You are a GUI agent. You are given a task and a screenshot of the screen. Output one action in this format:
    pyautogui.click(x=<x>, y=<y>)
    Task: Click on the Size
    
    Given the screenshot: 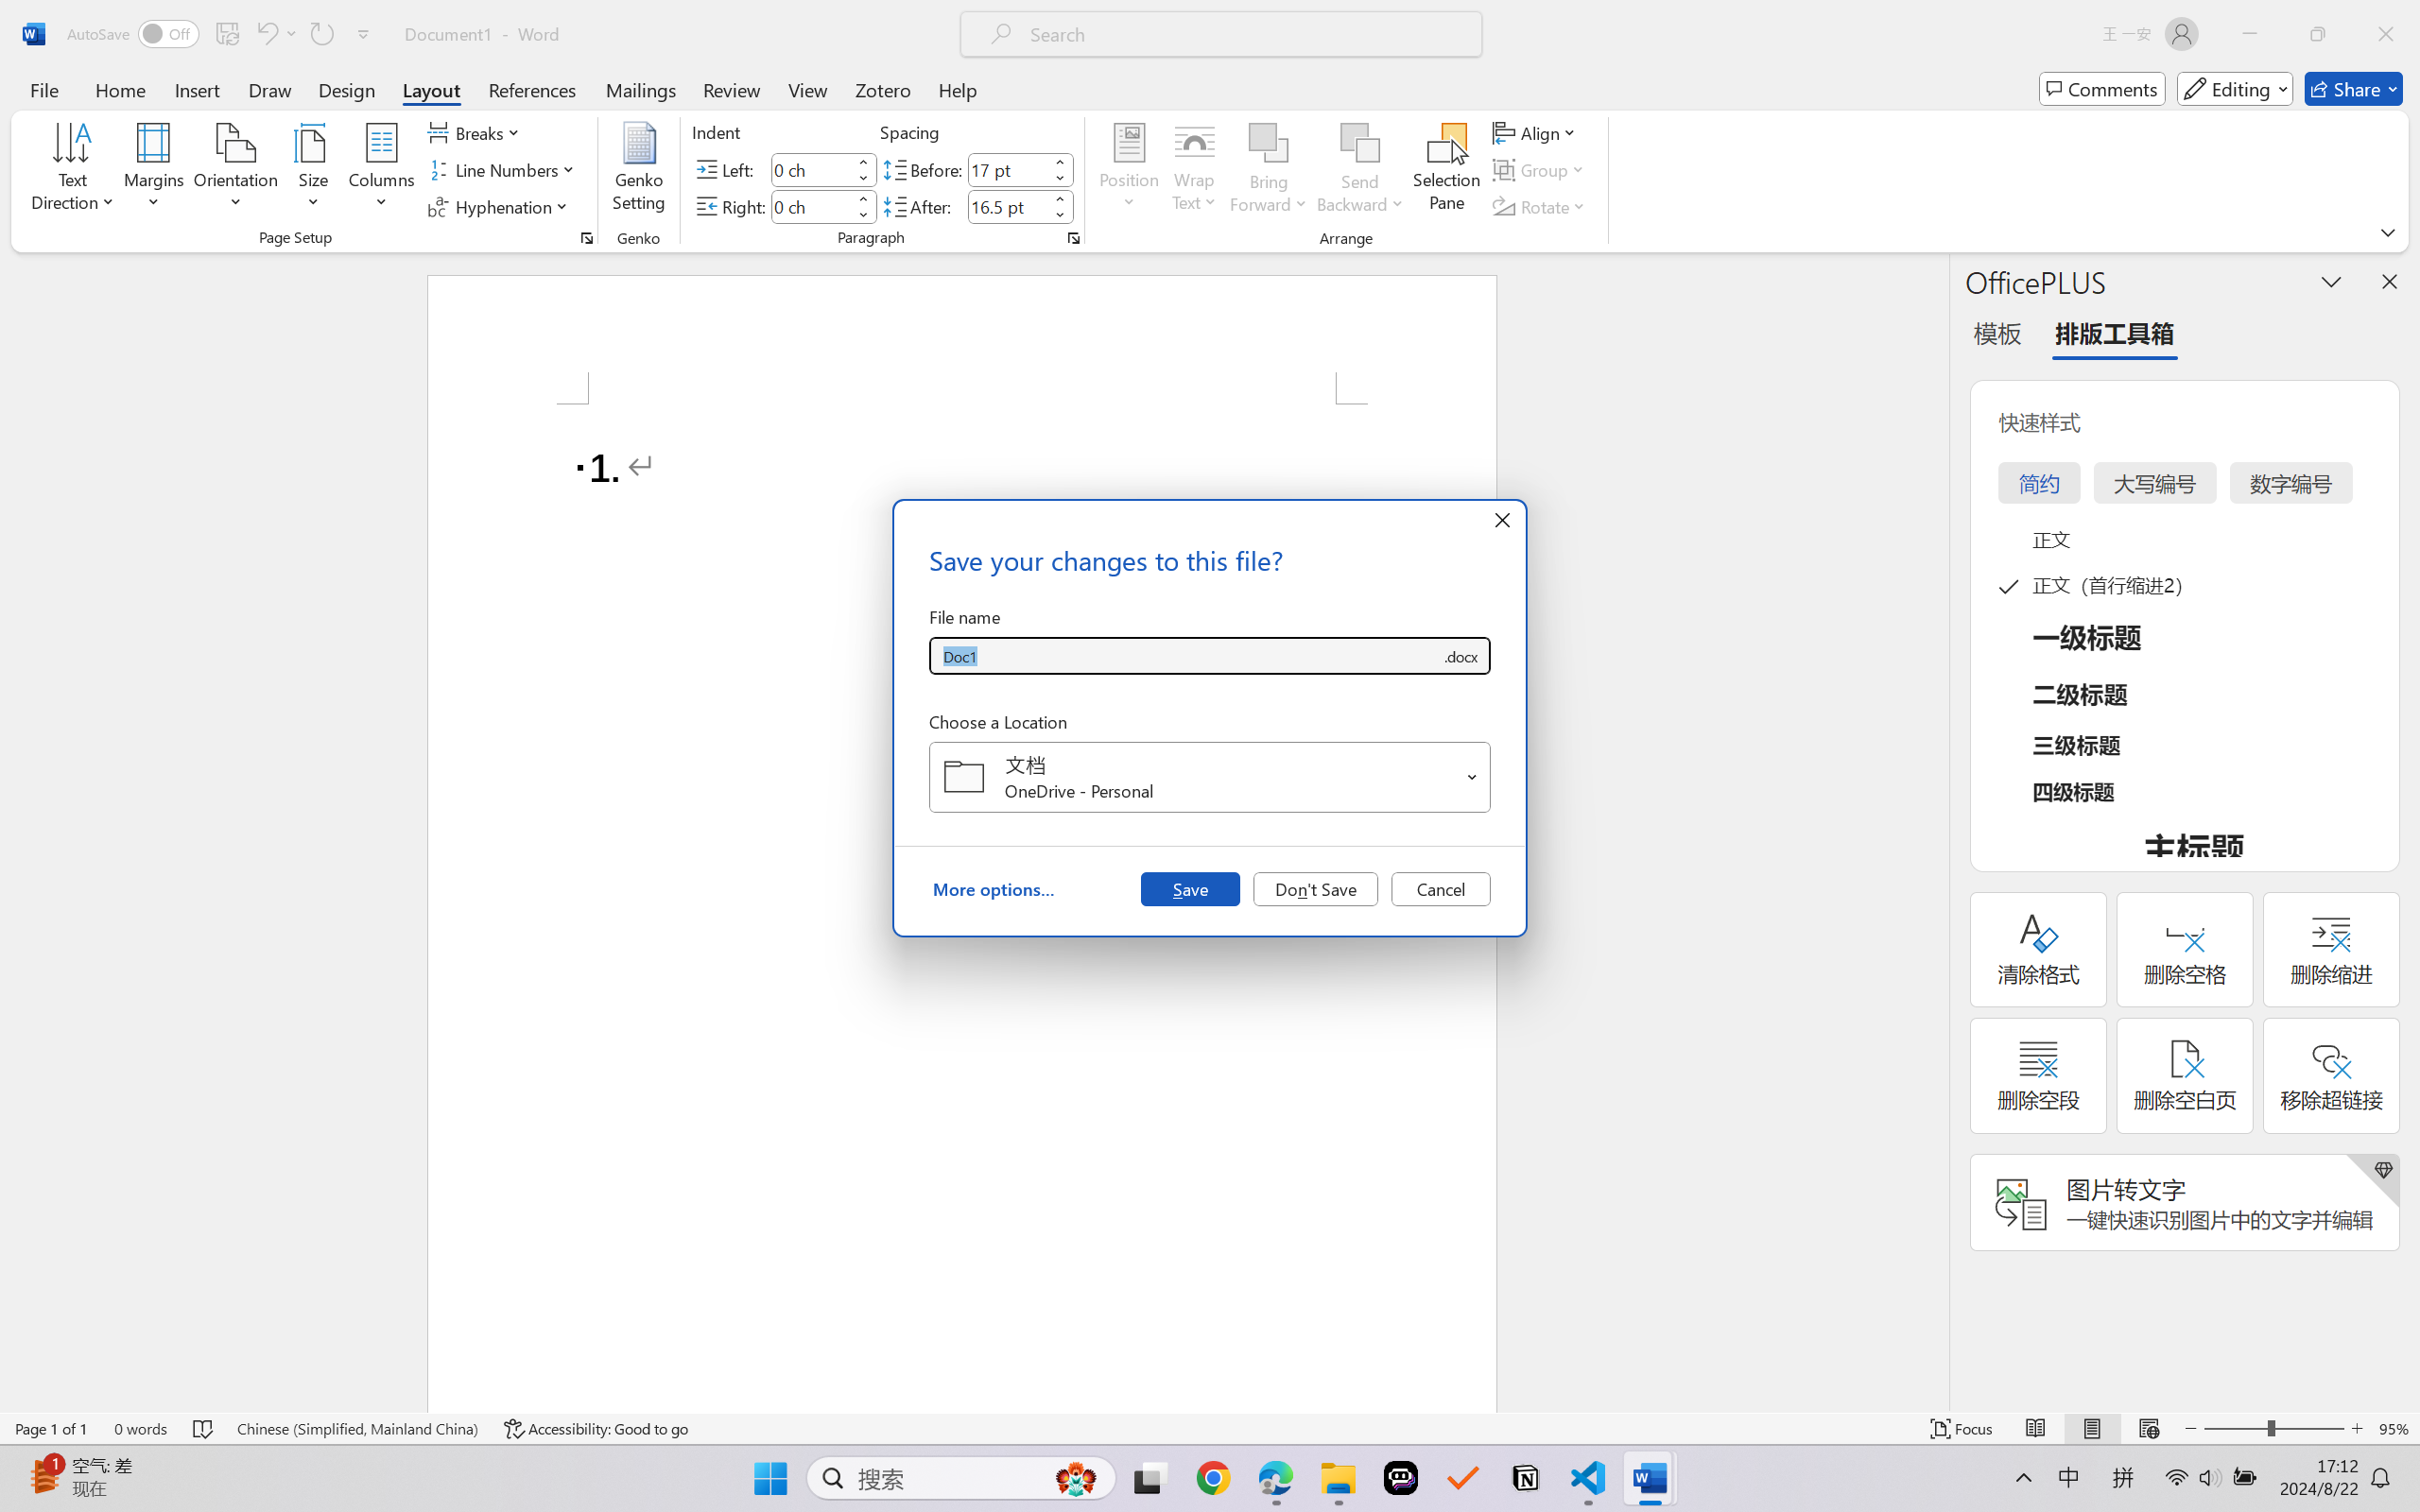 What is the action you would take?
    pyautogui.click(x=314, y=170)
    